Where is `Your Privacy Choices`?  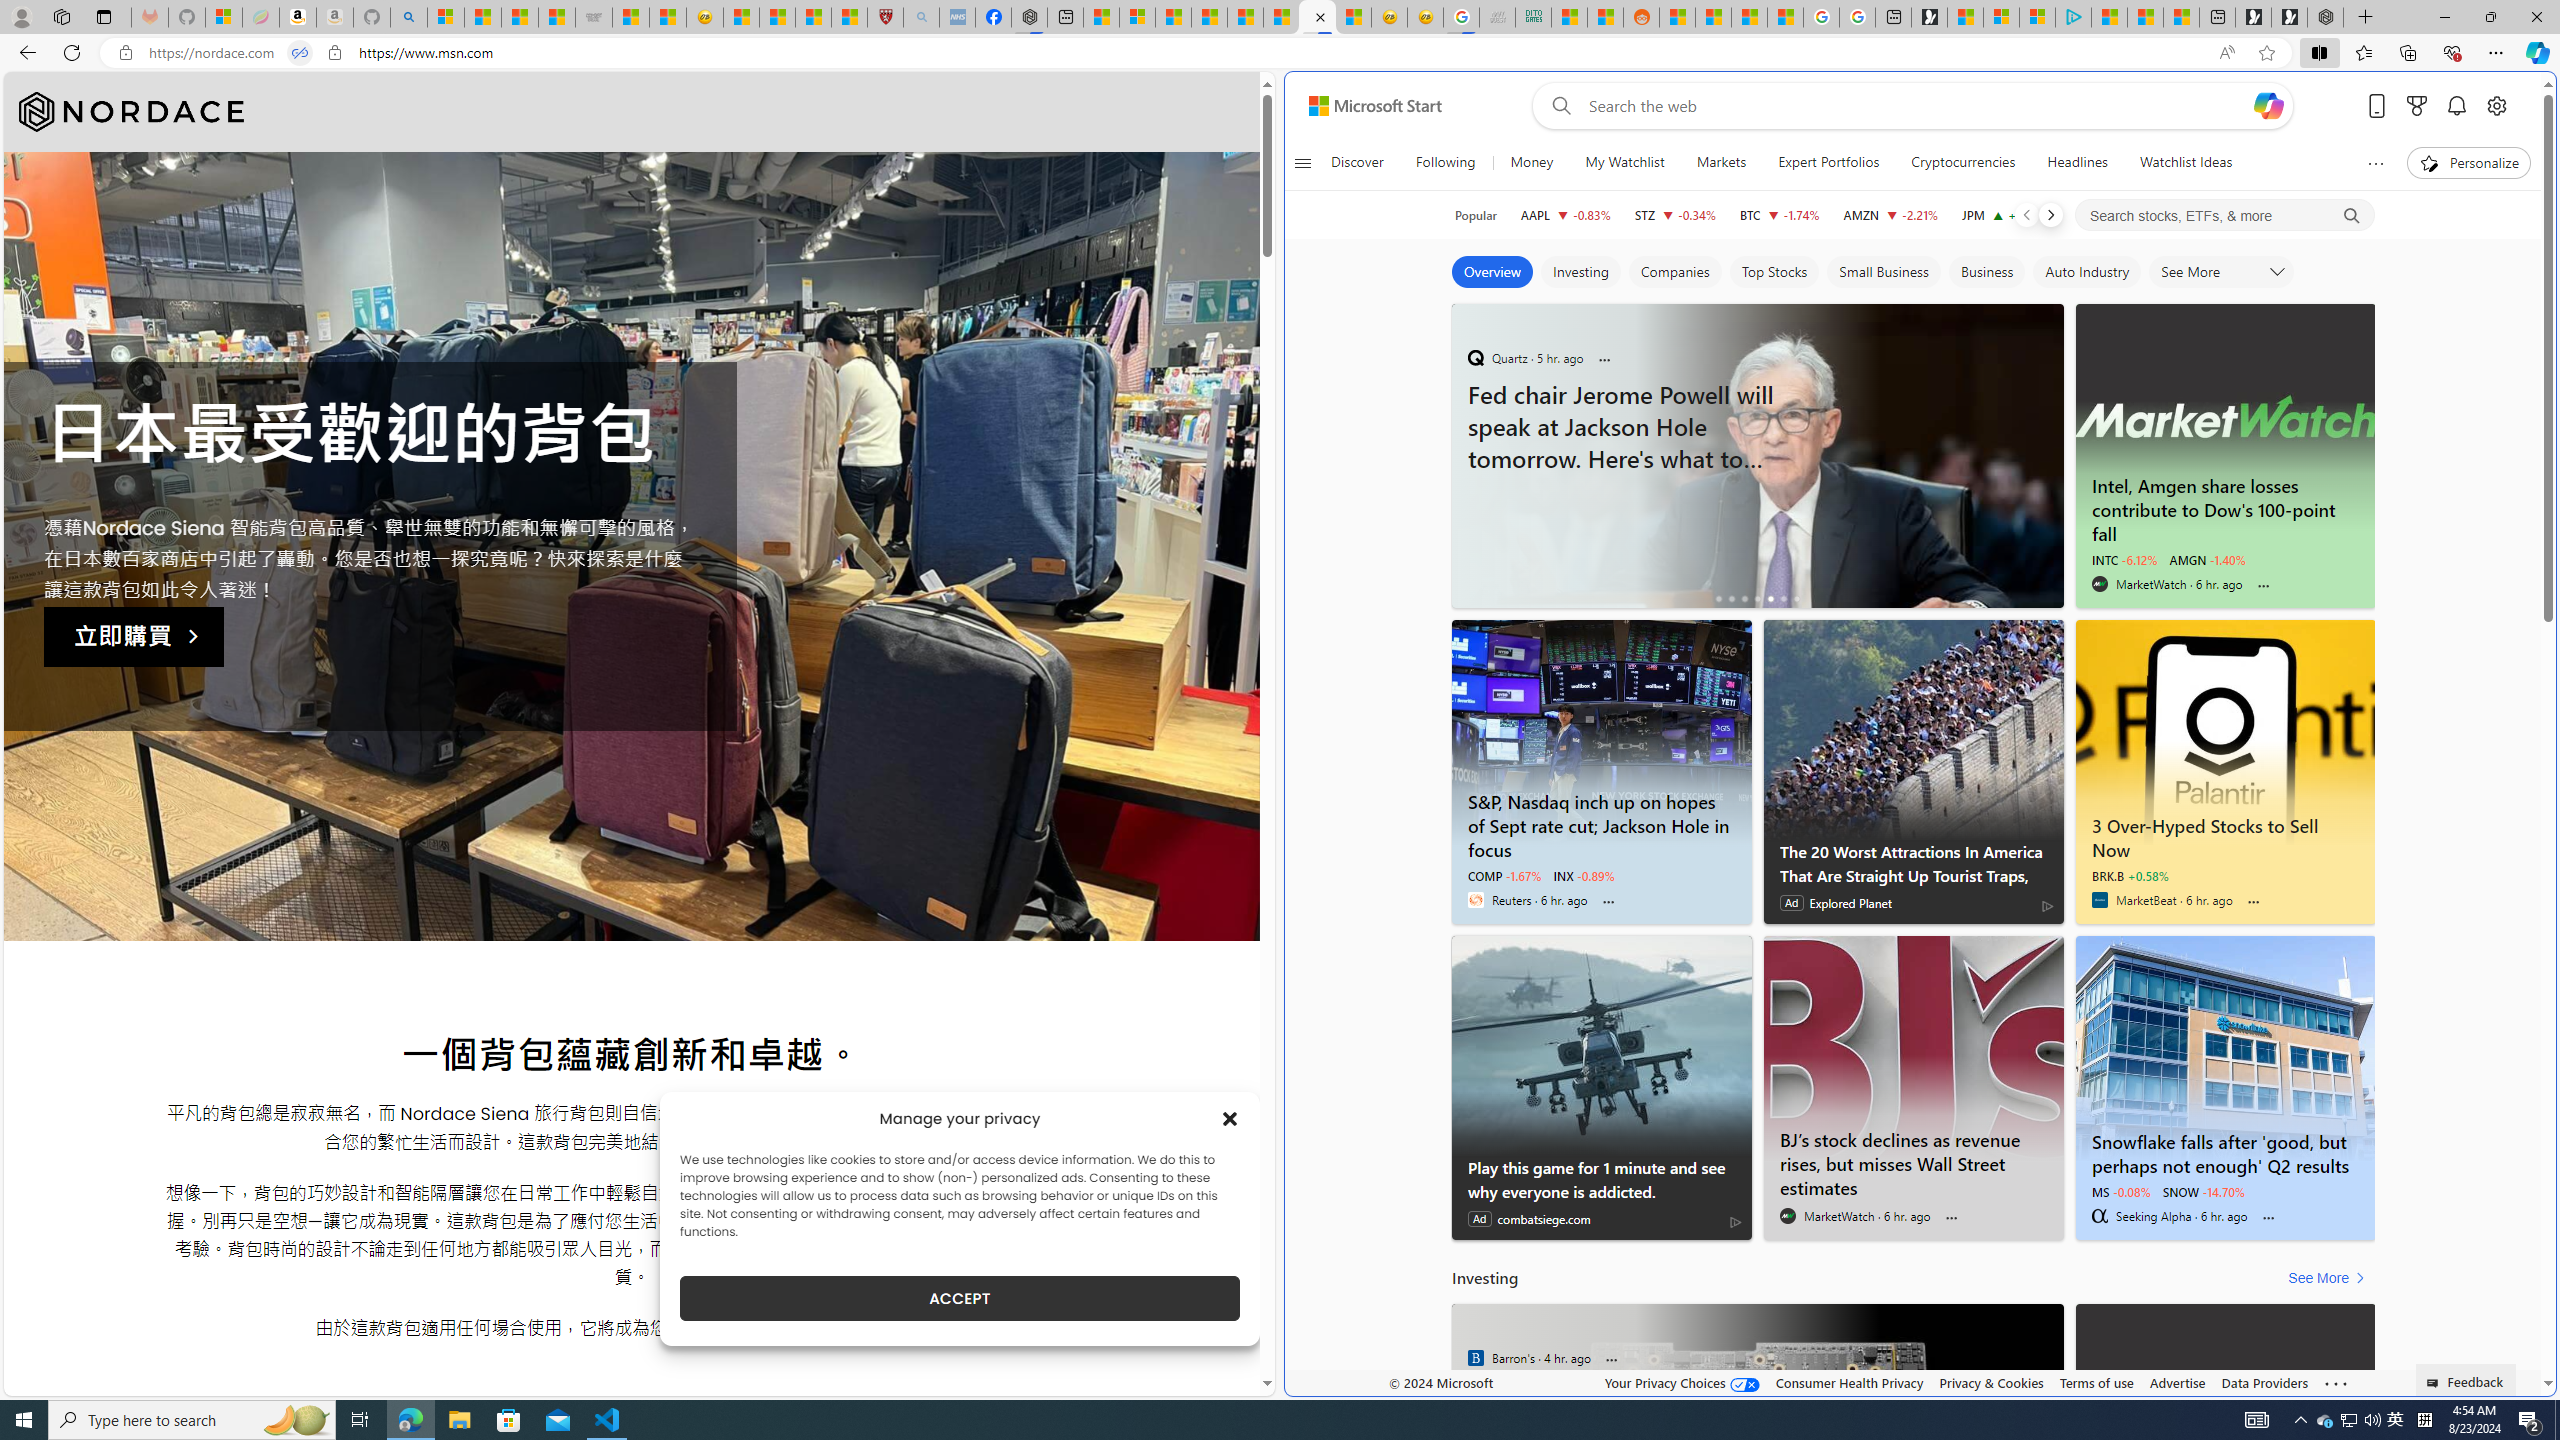 Your Privacy Choices is located at coordinates (1683, 1382).